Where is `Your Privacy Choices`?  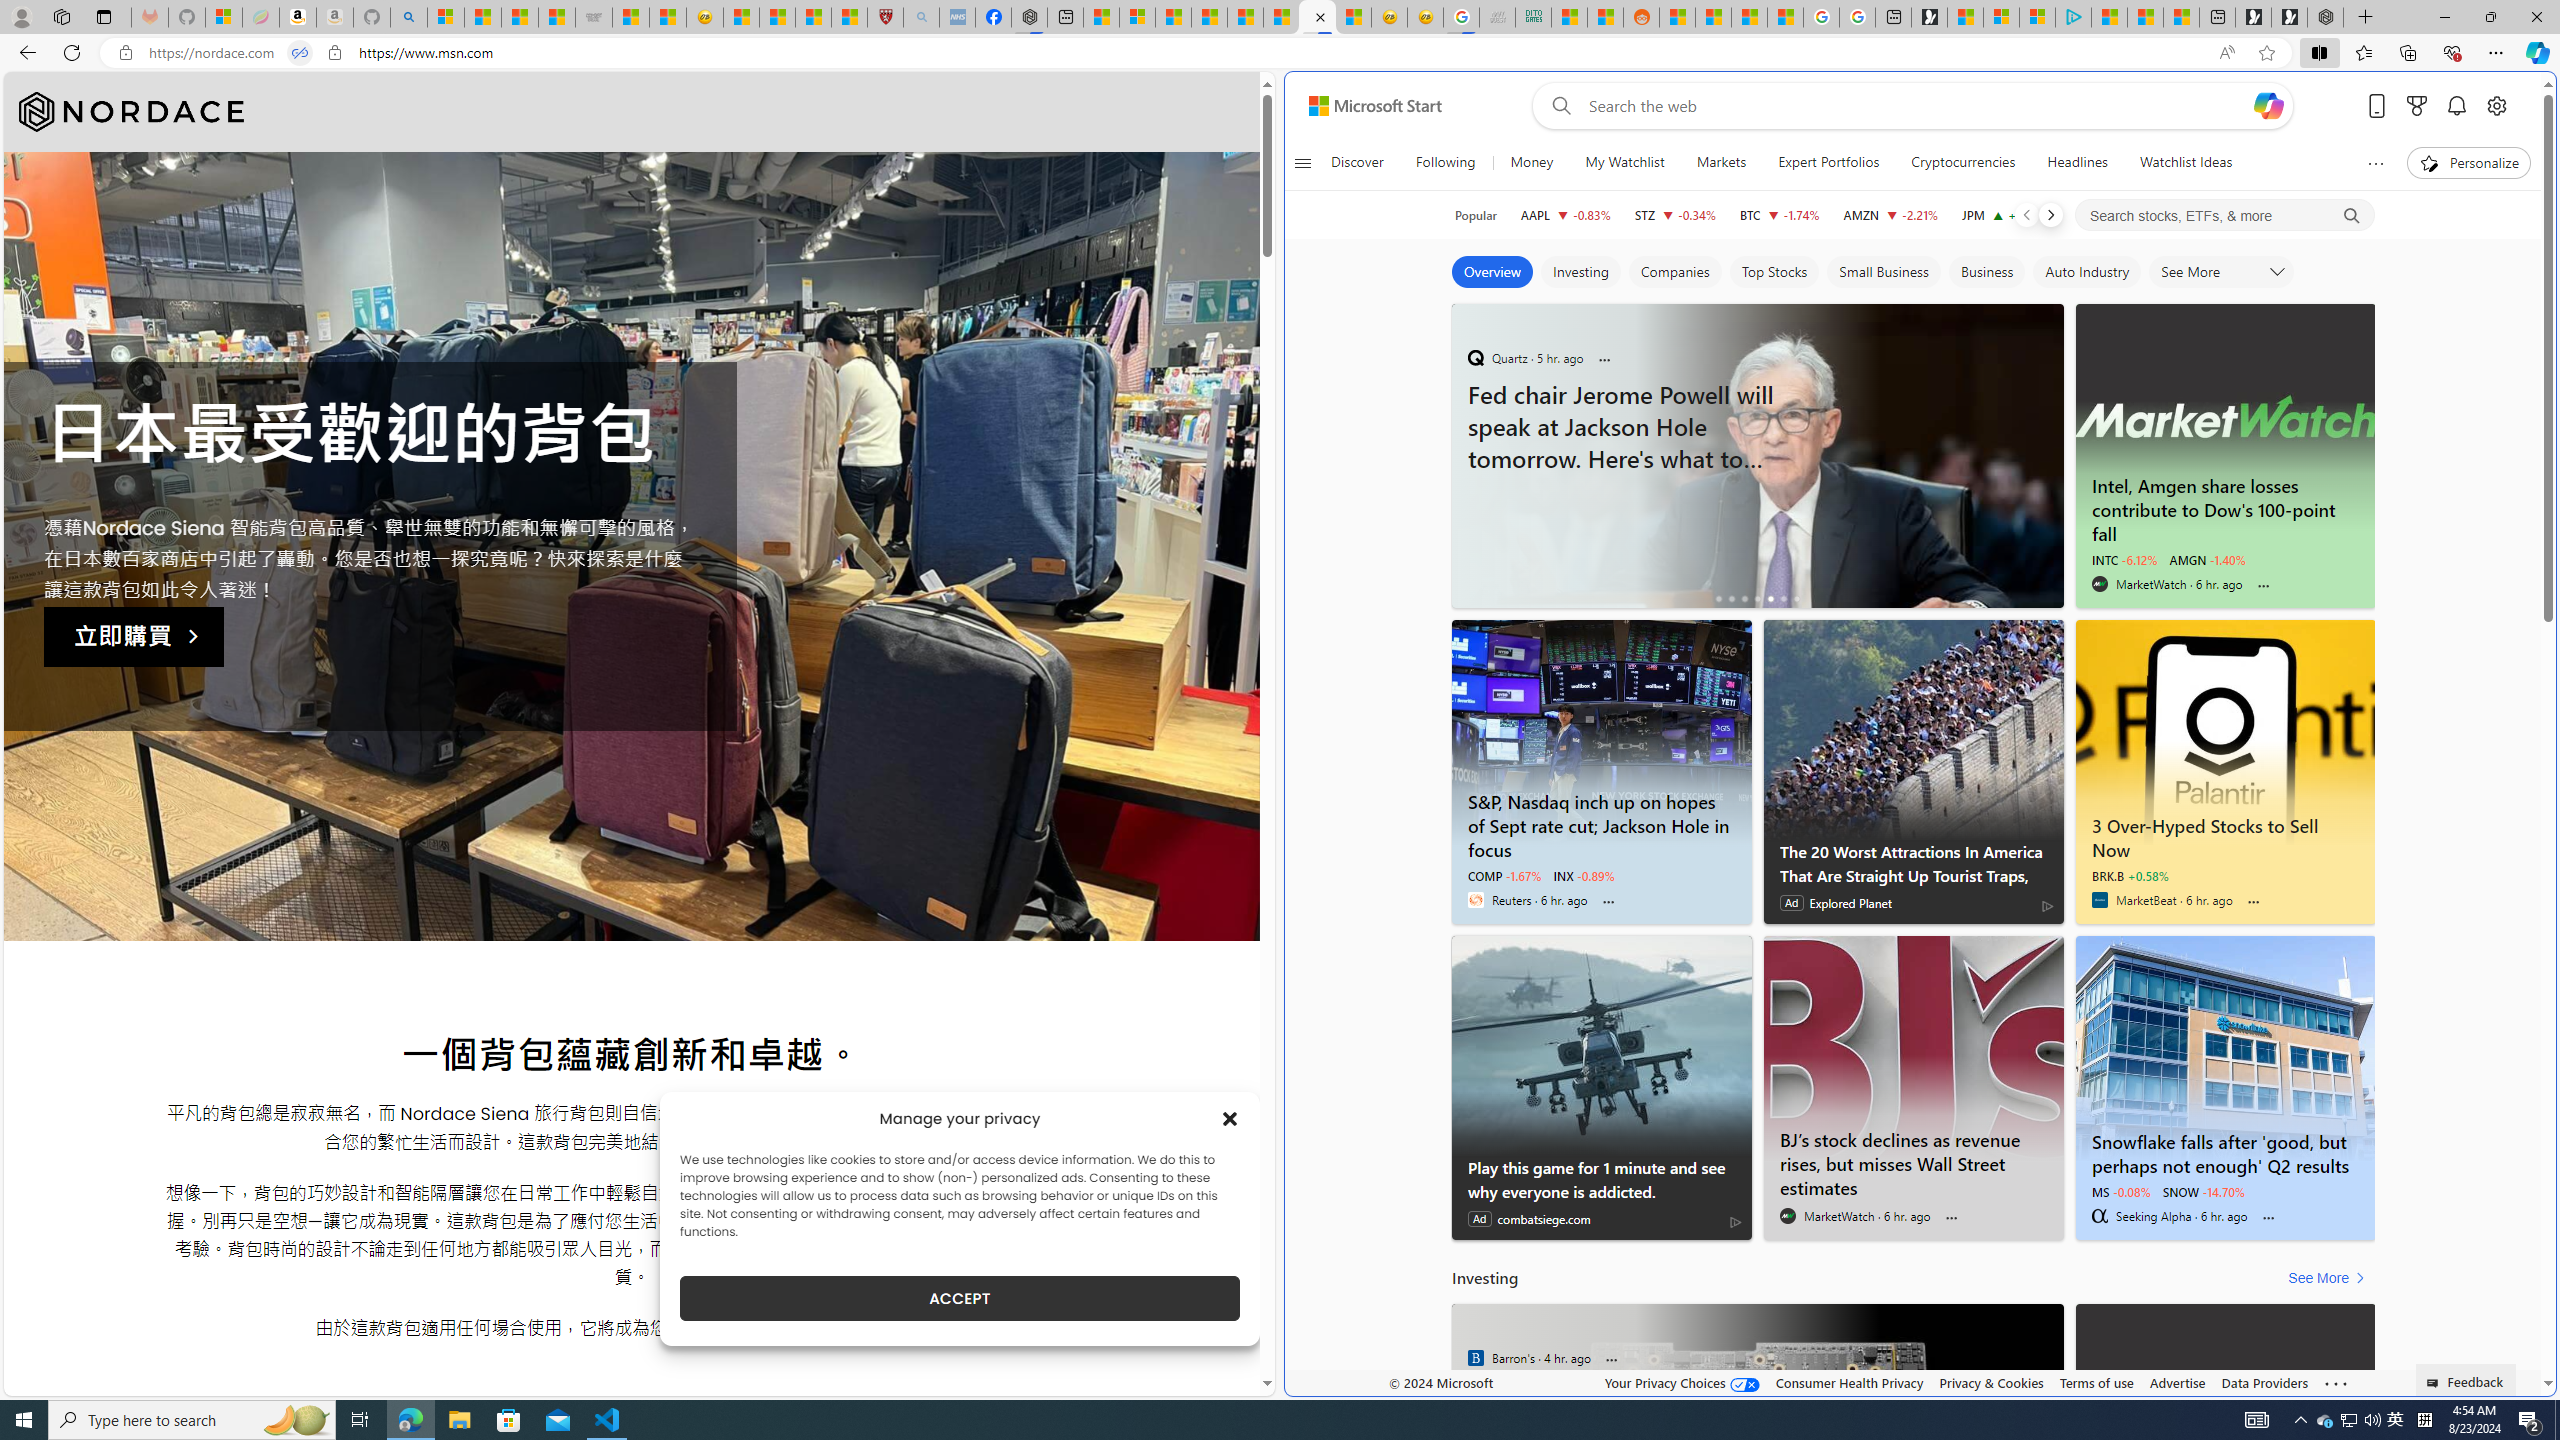 Your Privacy Choices is located at coordinates (1683, 1382).